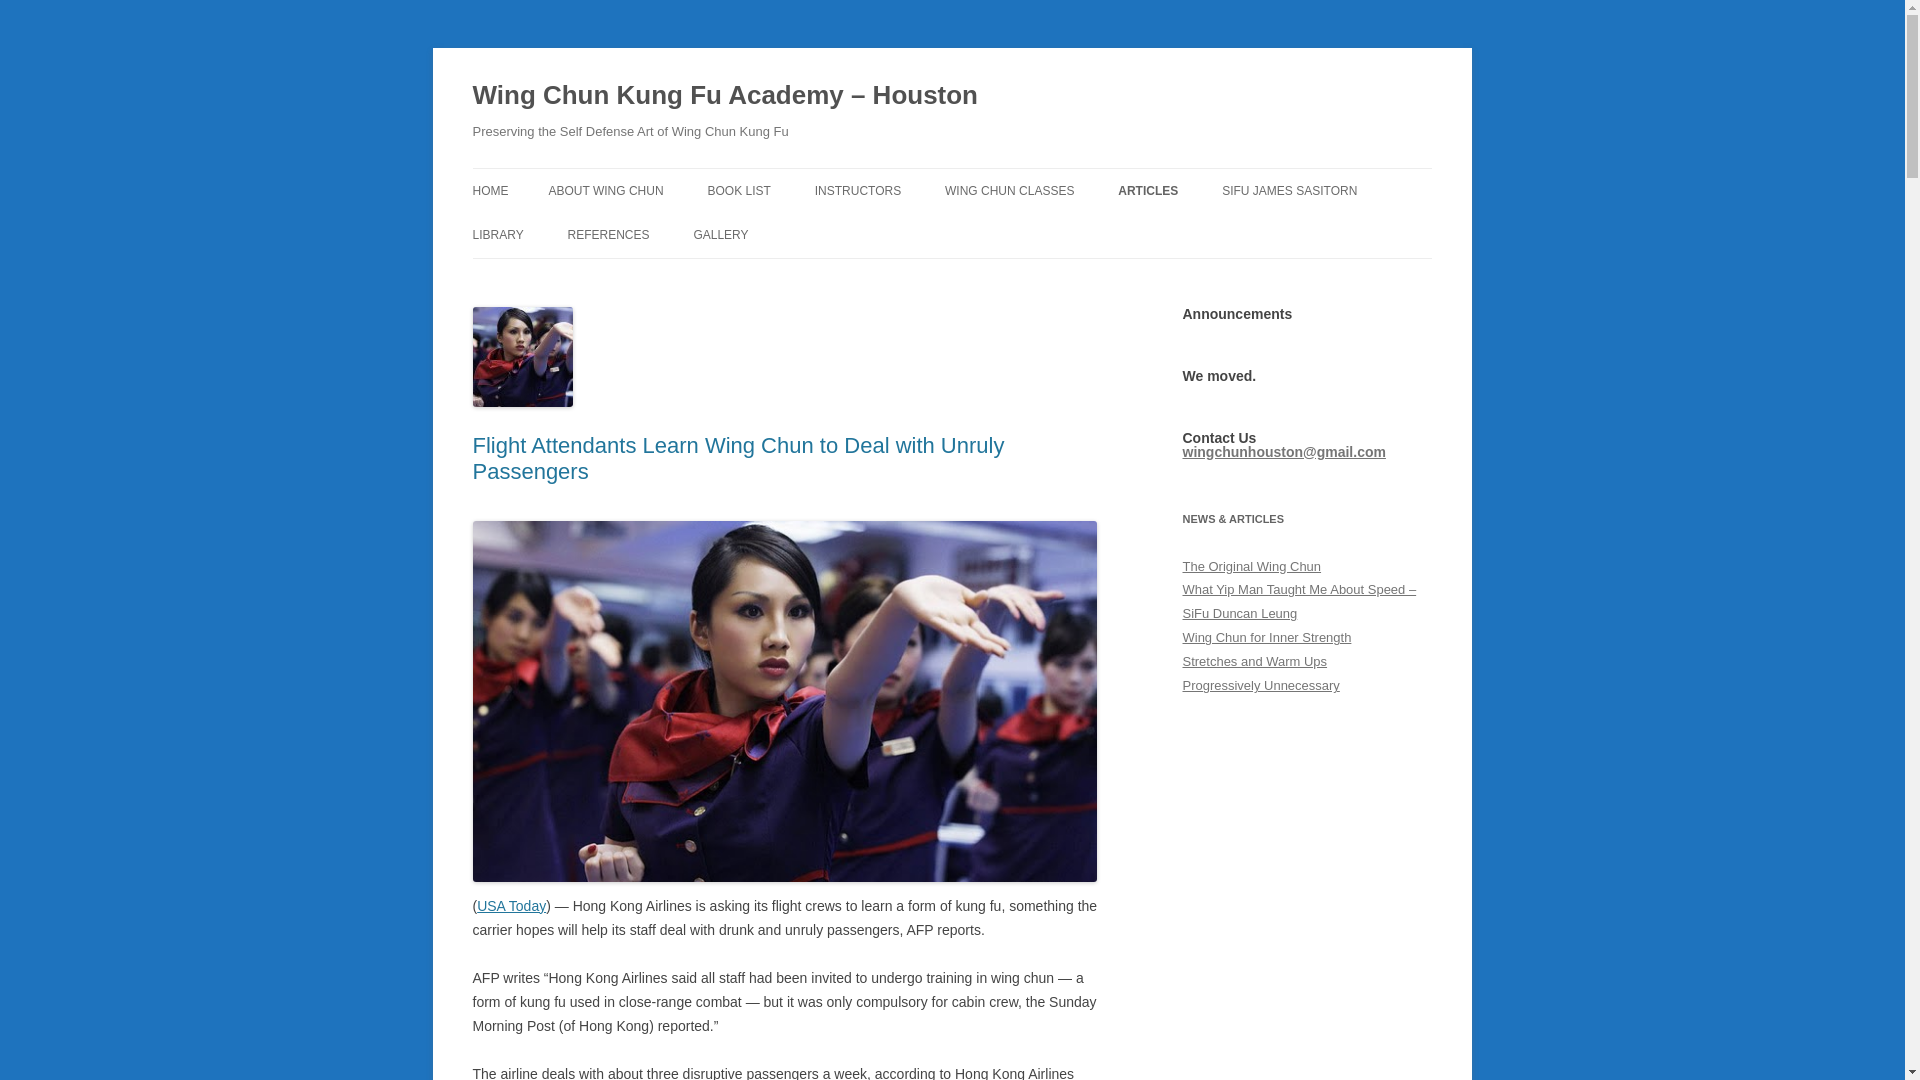 This screenshot has height=1080, width=1920. I want to click on USA Today, so click(510, 905).